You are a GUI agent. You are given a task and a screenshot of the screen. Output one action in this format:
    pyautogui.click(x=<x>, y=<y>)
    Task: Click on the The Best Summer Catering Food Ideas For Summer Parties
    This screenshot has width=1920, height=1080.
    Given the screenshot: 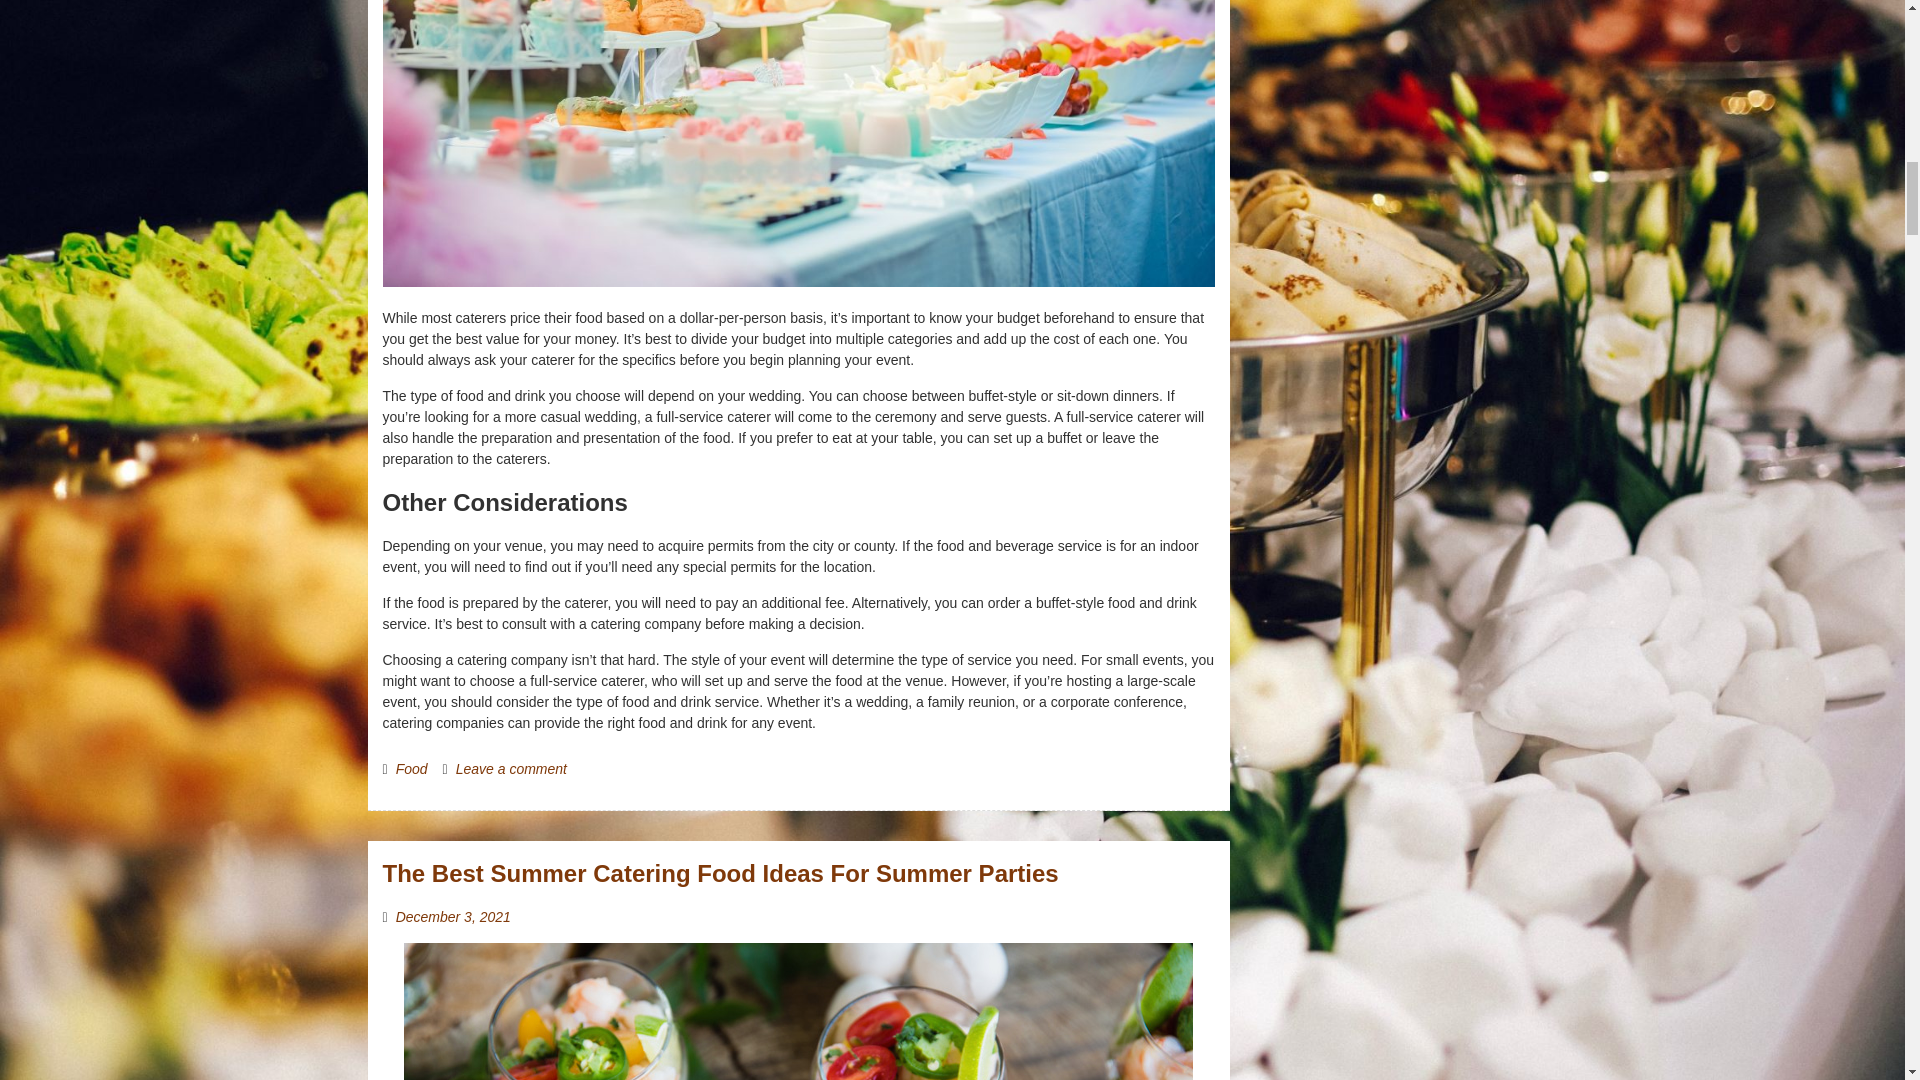 What is the action you would take?
    pyautogui.click(x=720, y=872)
    